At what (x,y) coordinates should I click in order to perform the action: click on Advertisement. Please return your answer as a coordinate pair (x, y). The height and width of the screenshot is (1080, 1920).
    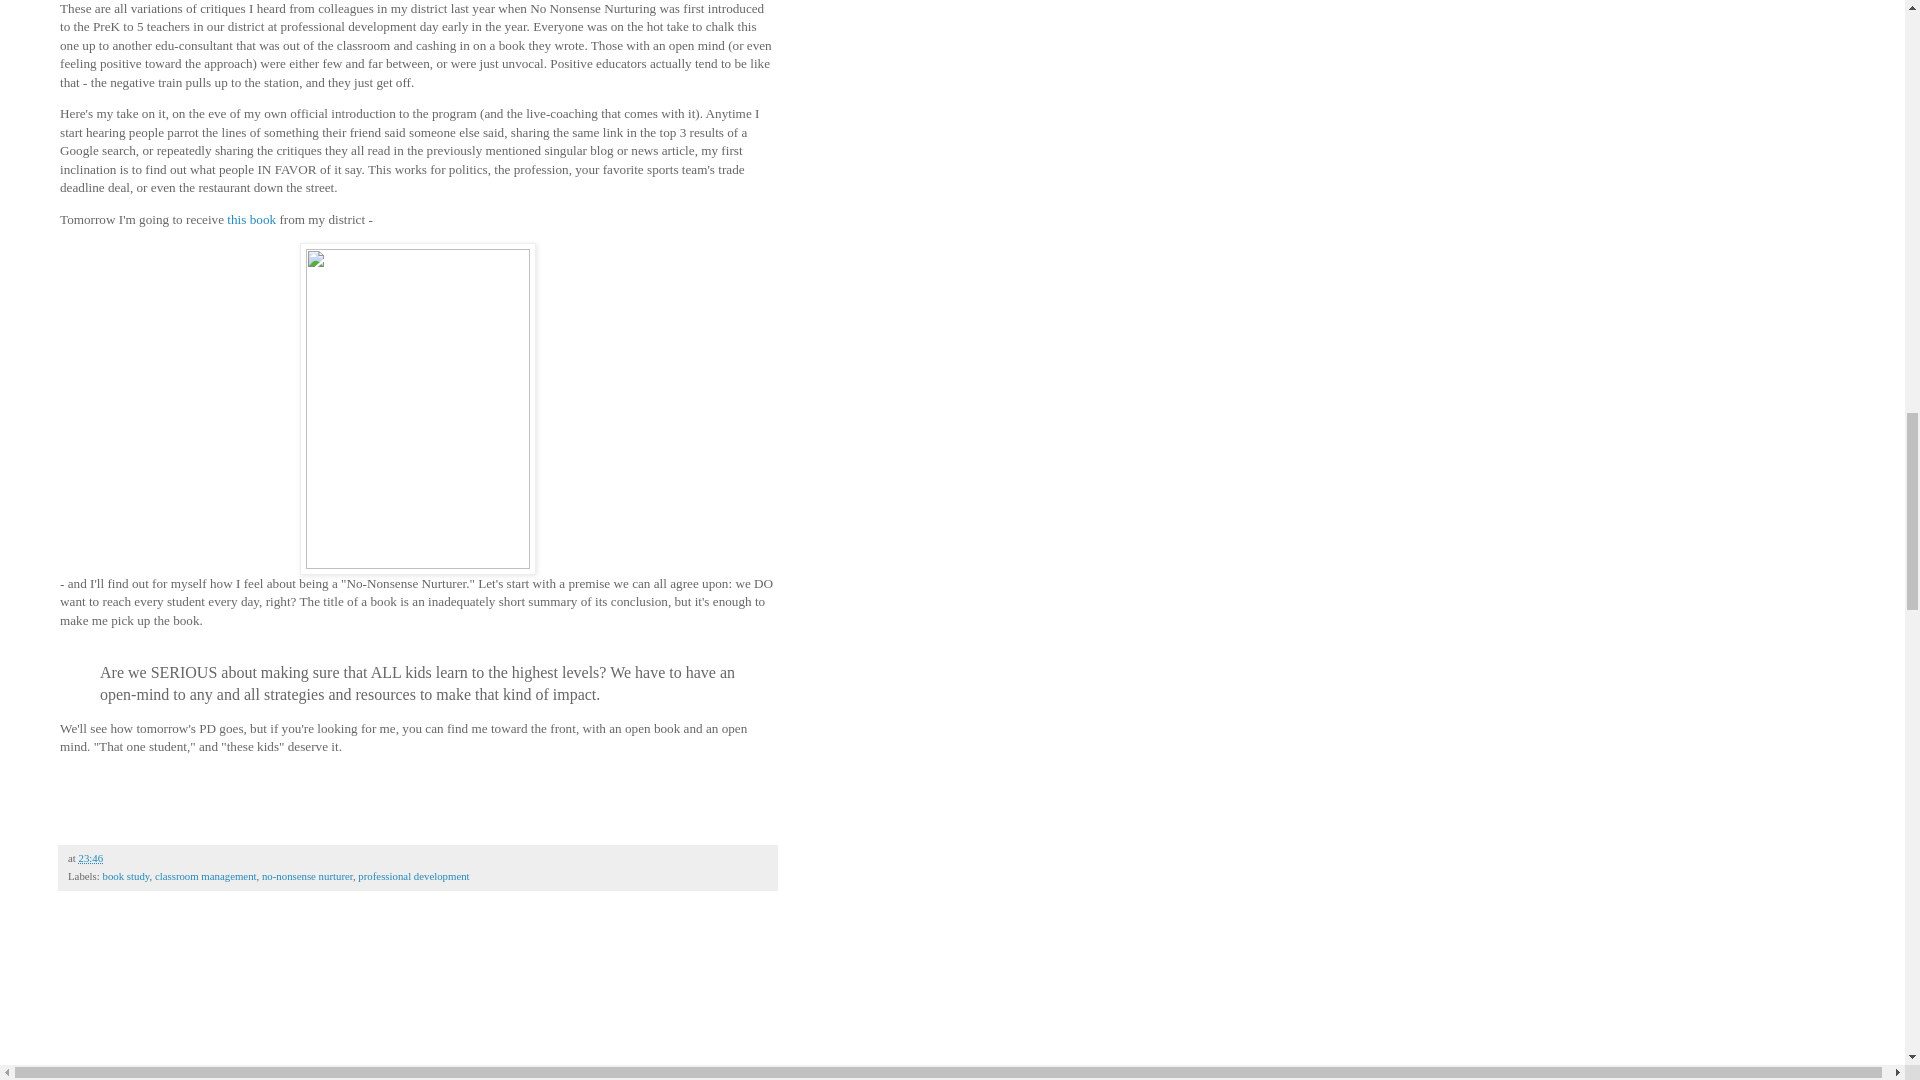
    Looking at the image, I should click on (210, 1008).